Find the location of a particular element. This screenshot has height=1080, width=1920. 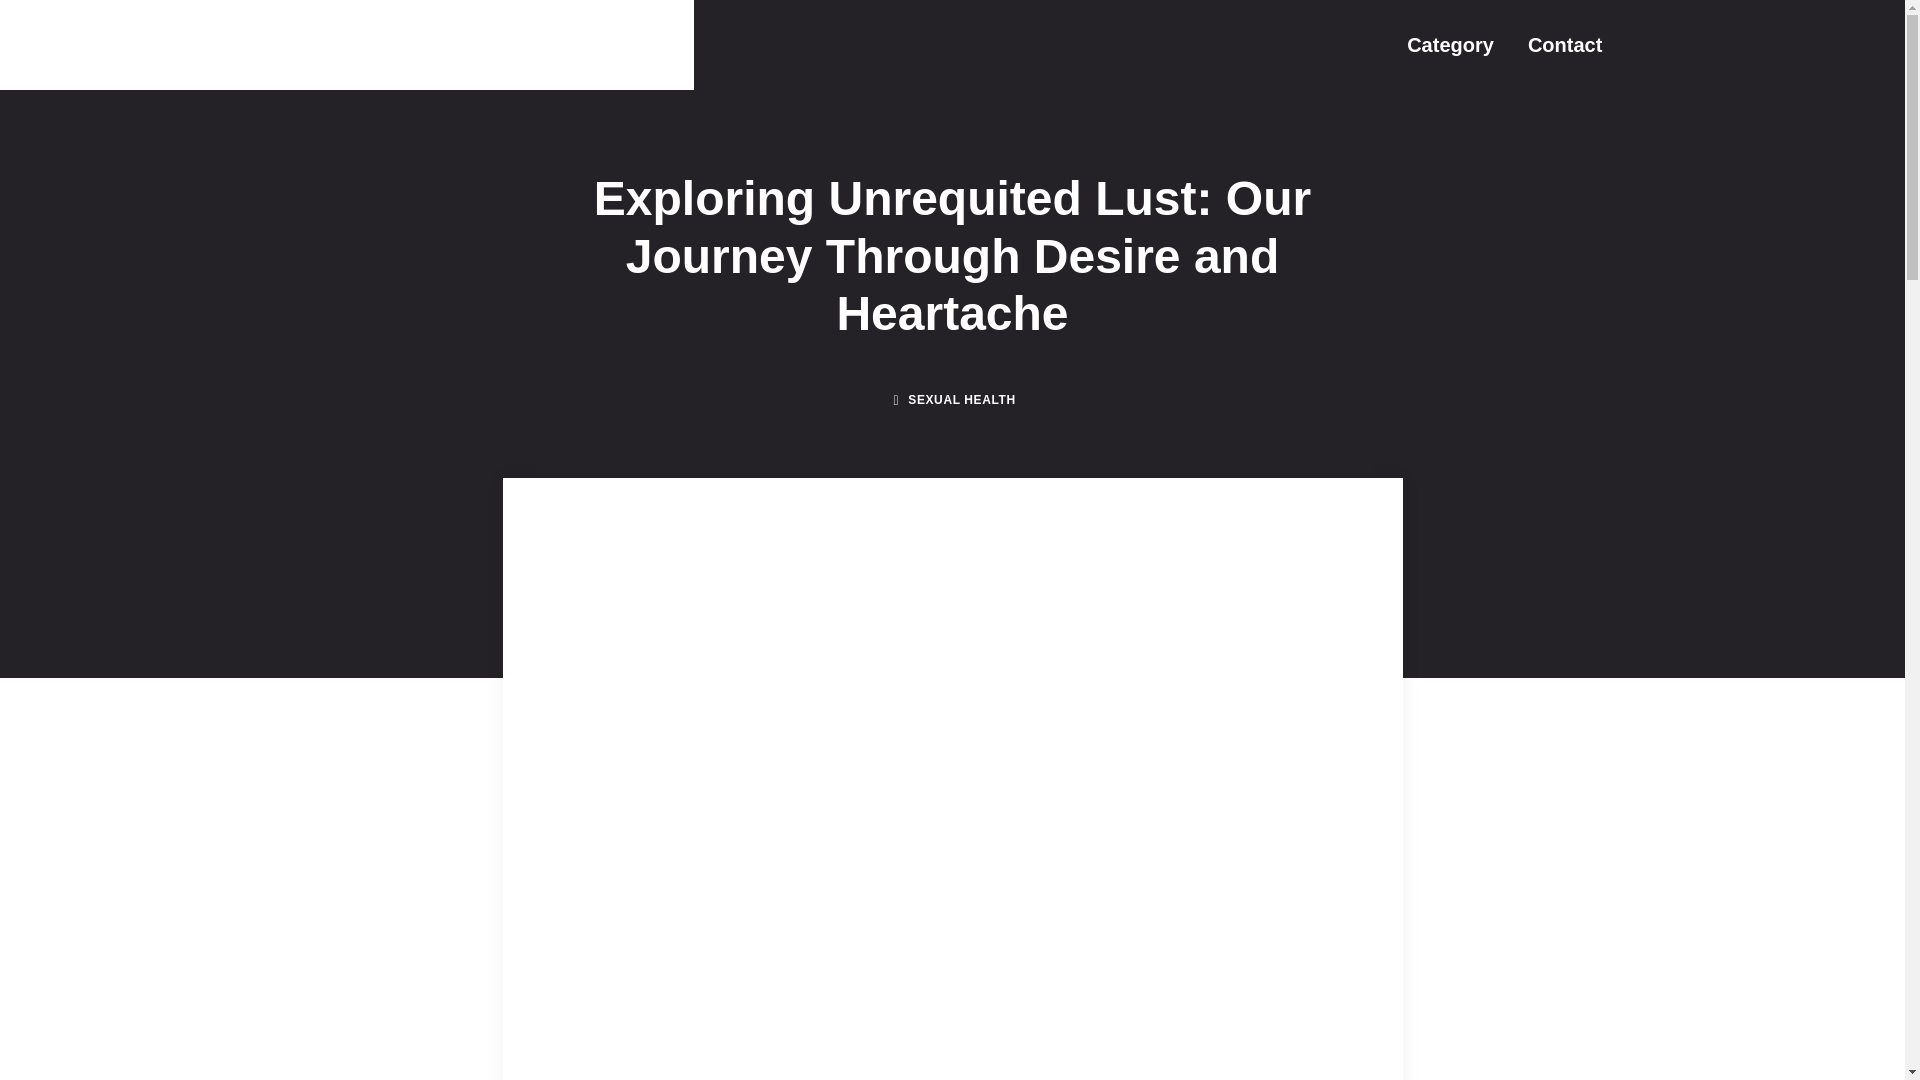

Contact is located at coordinates (1564, 44).